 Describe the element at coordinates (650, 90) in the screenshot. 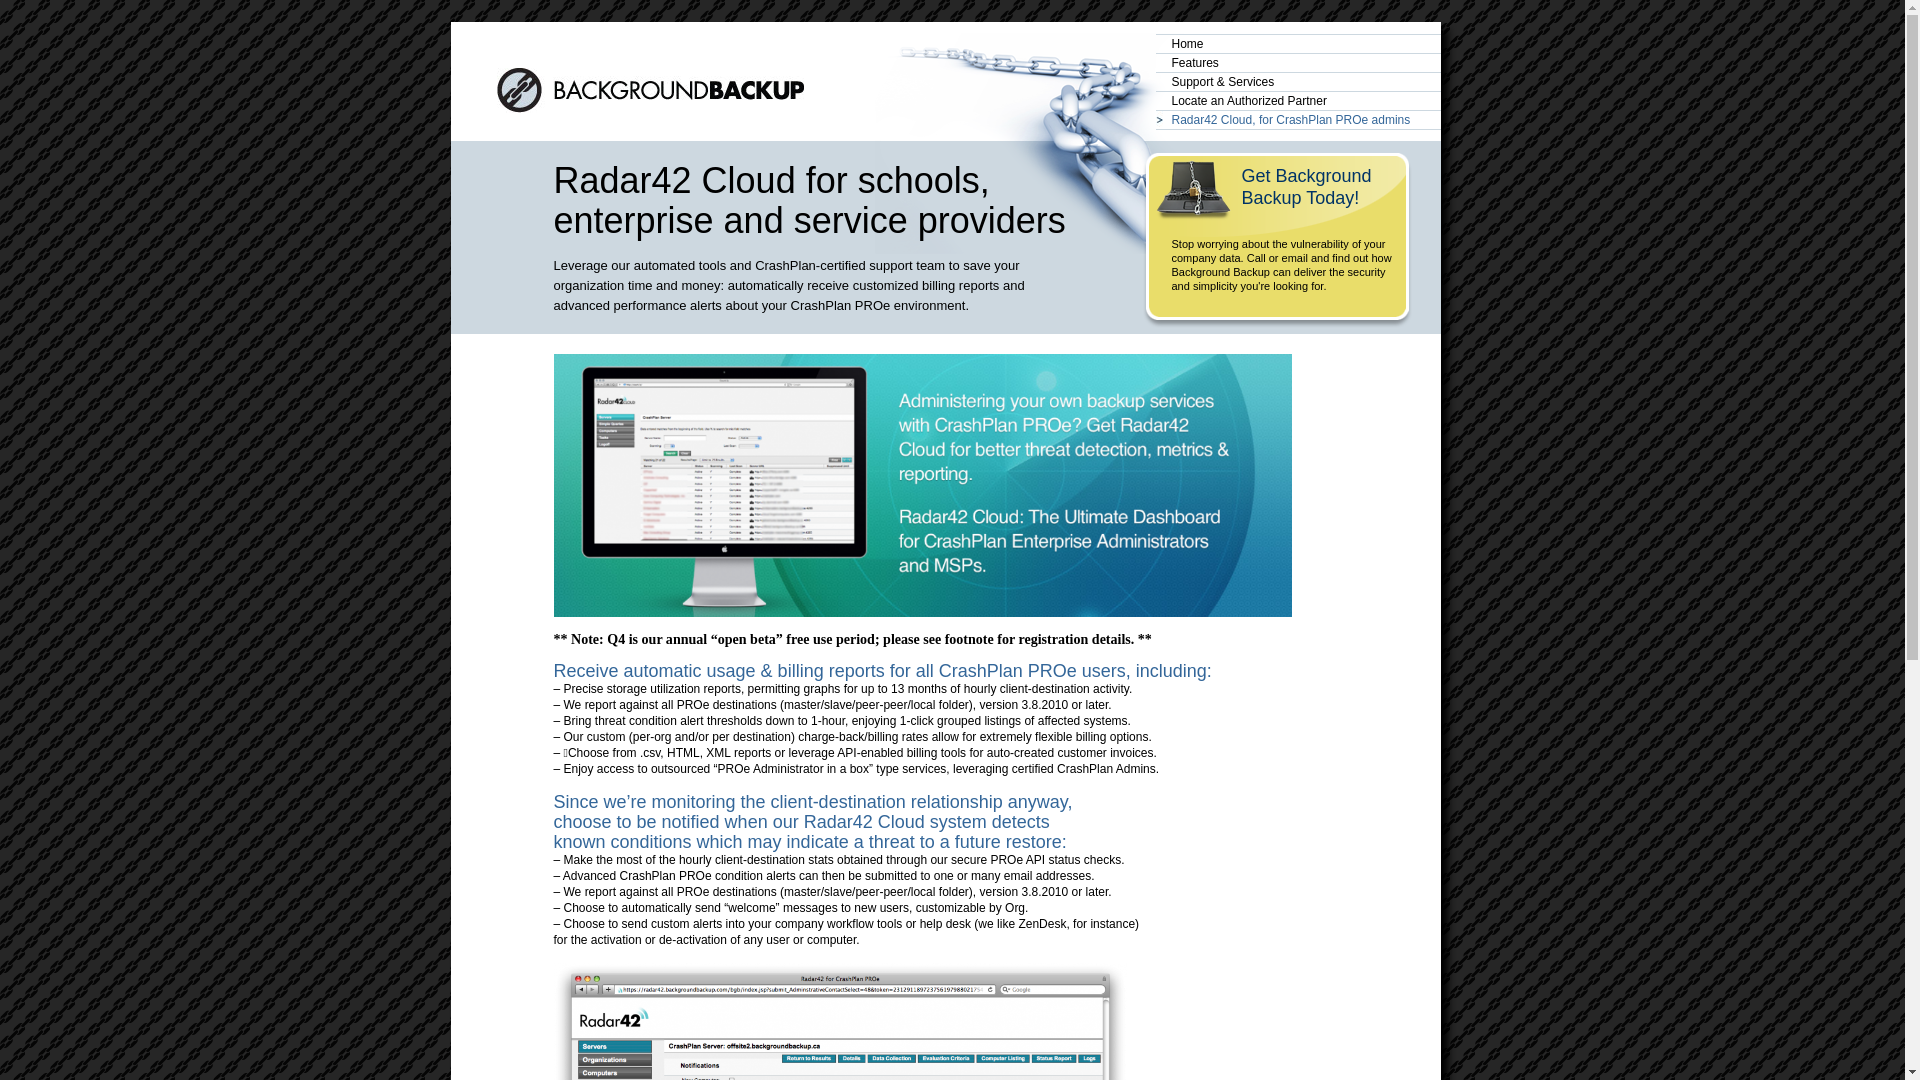

I see `Background Backup` at that location.